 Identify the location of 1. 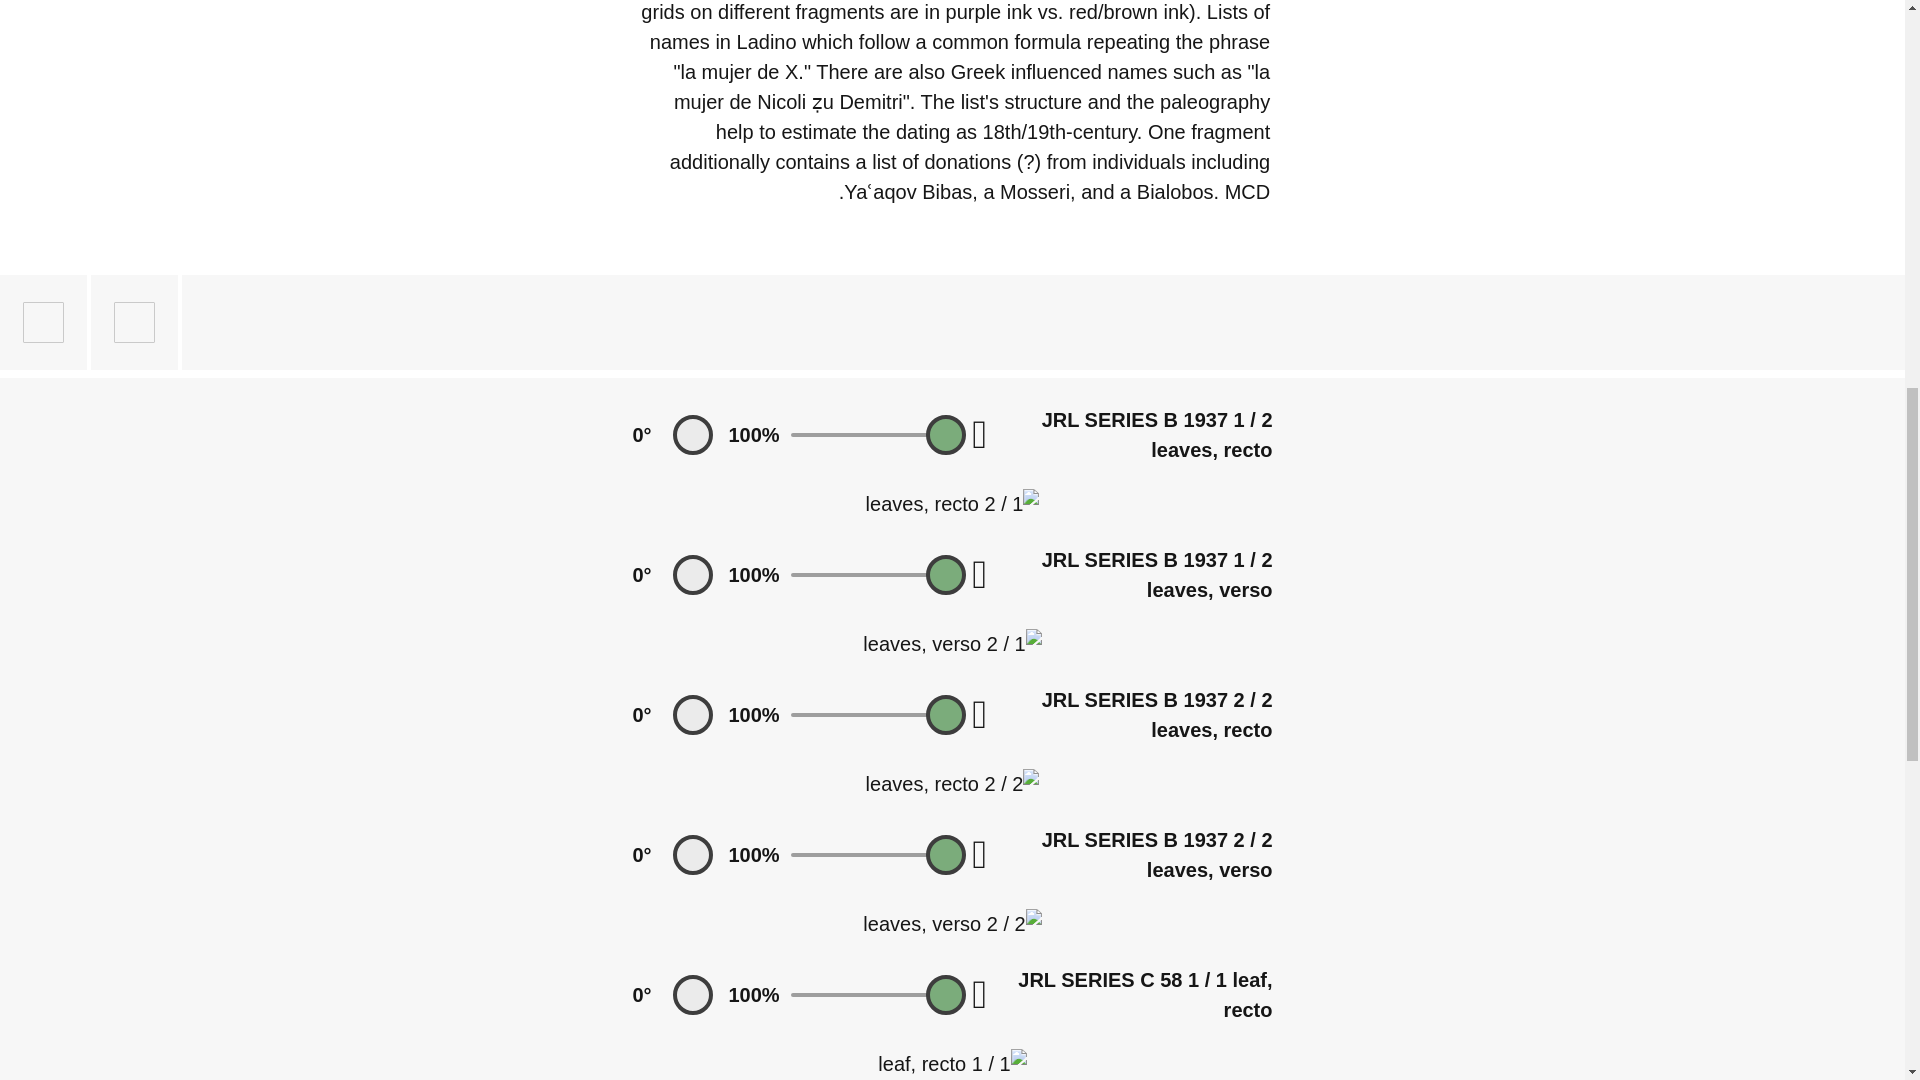
(877, 714).